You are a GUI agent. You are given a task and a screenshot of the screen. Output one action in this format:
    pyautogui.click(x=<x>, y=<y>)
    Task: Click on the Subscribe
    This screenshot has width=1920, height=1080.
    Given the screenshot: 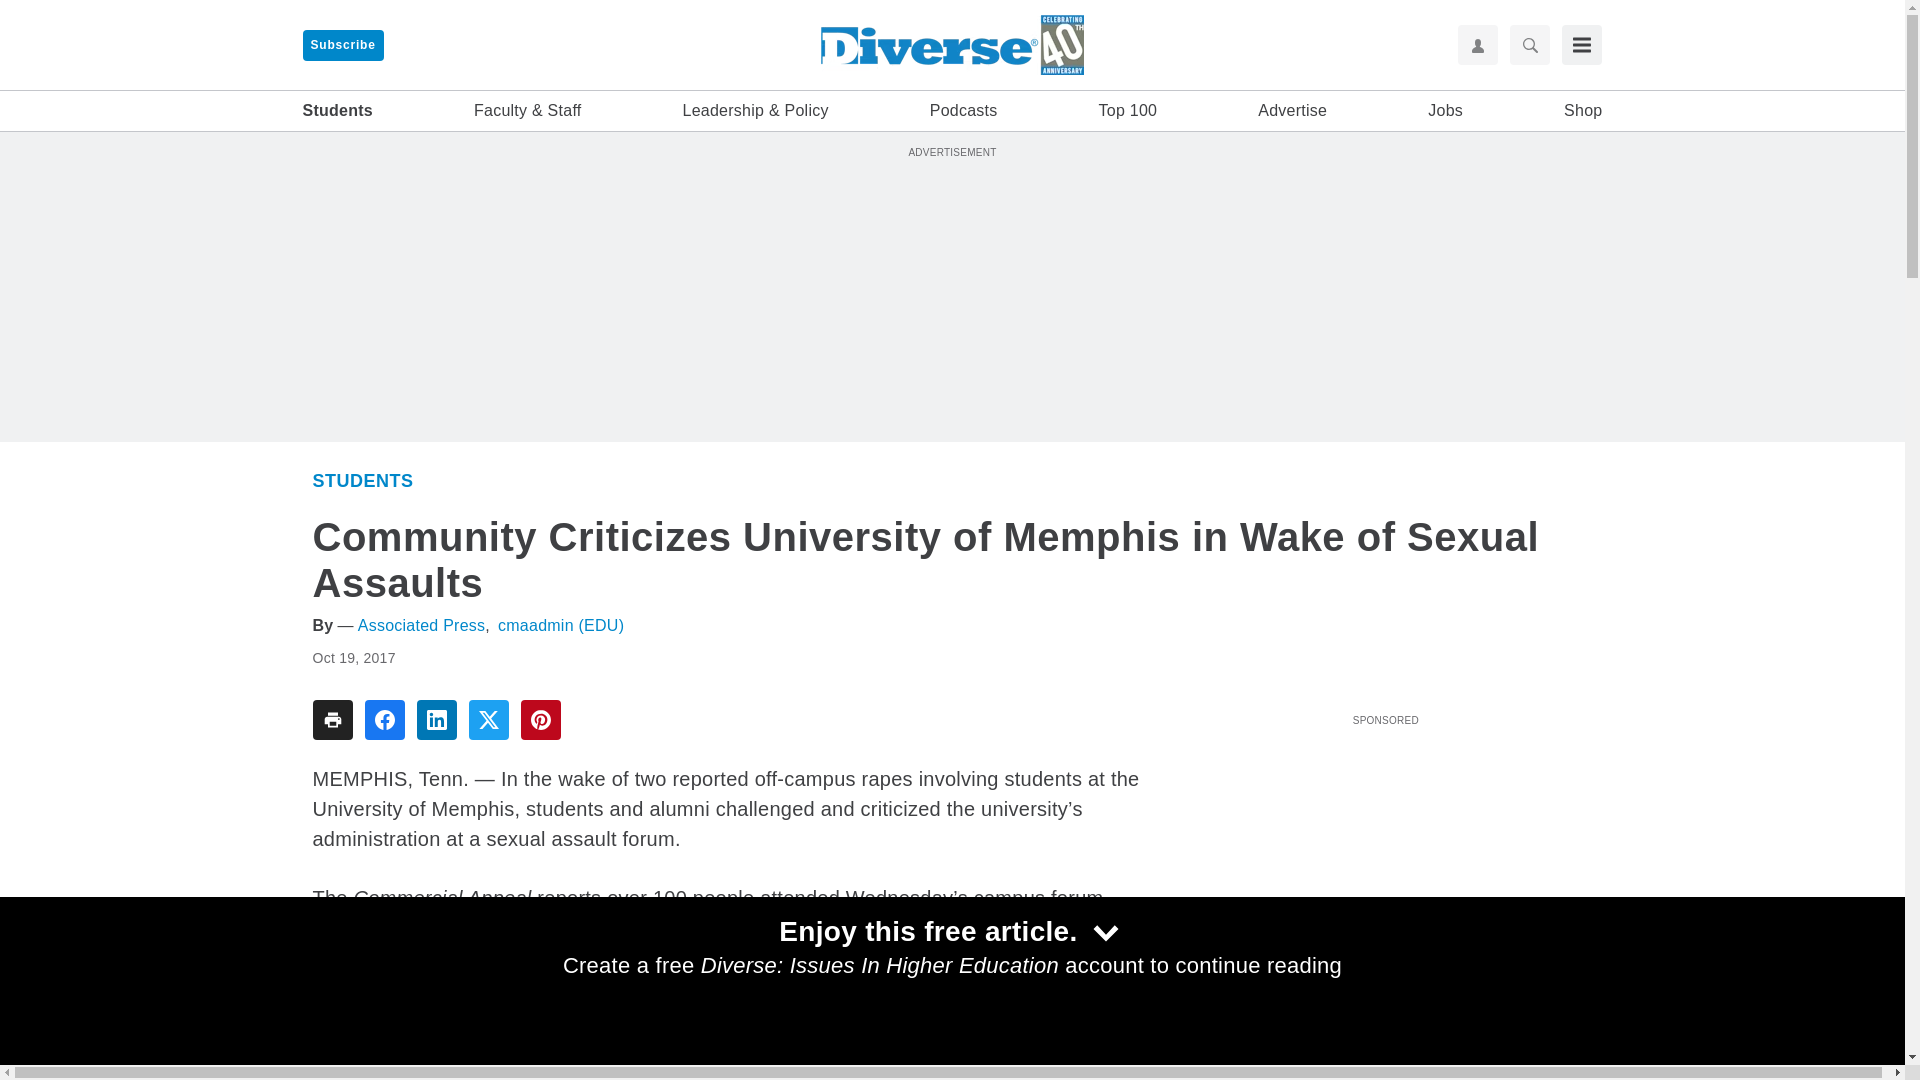 What is the action you would take?
    pyautogui.click(x=342, y=45)
    